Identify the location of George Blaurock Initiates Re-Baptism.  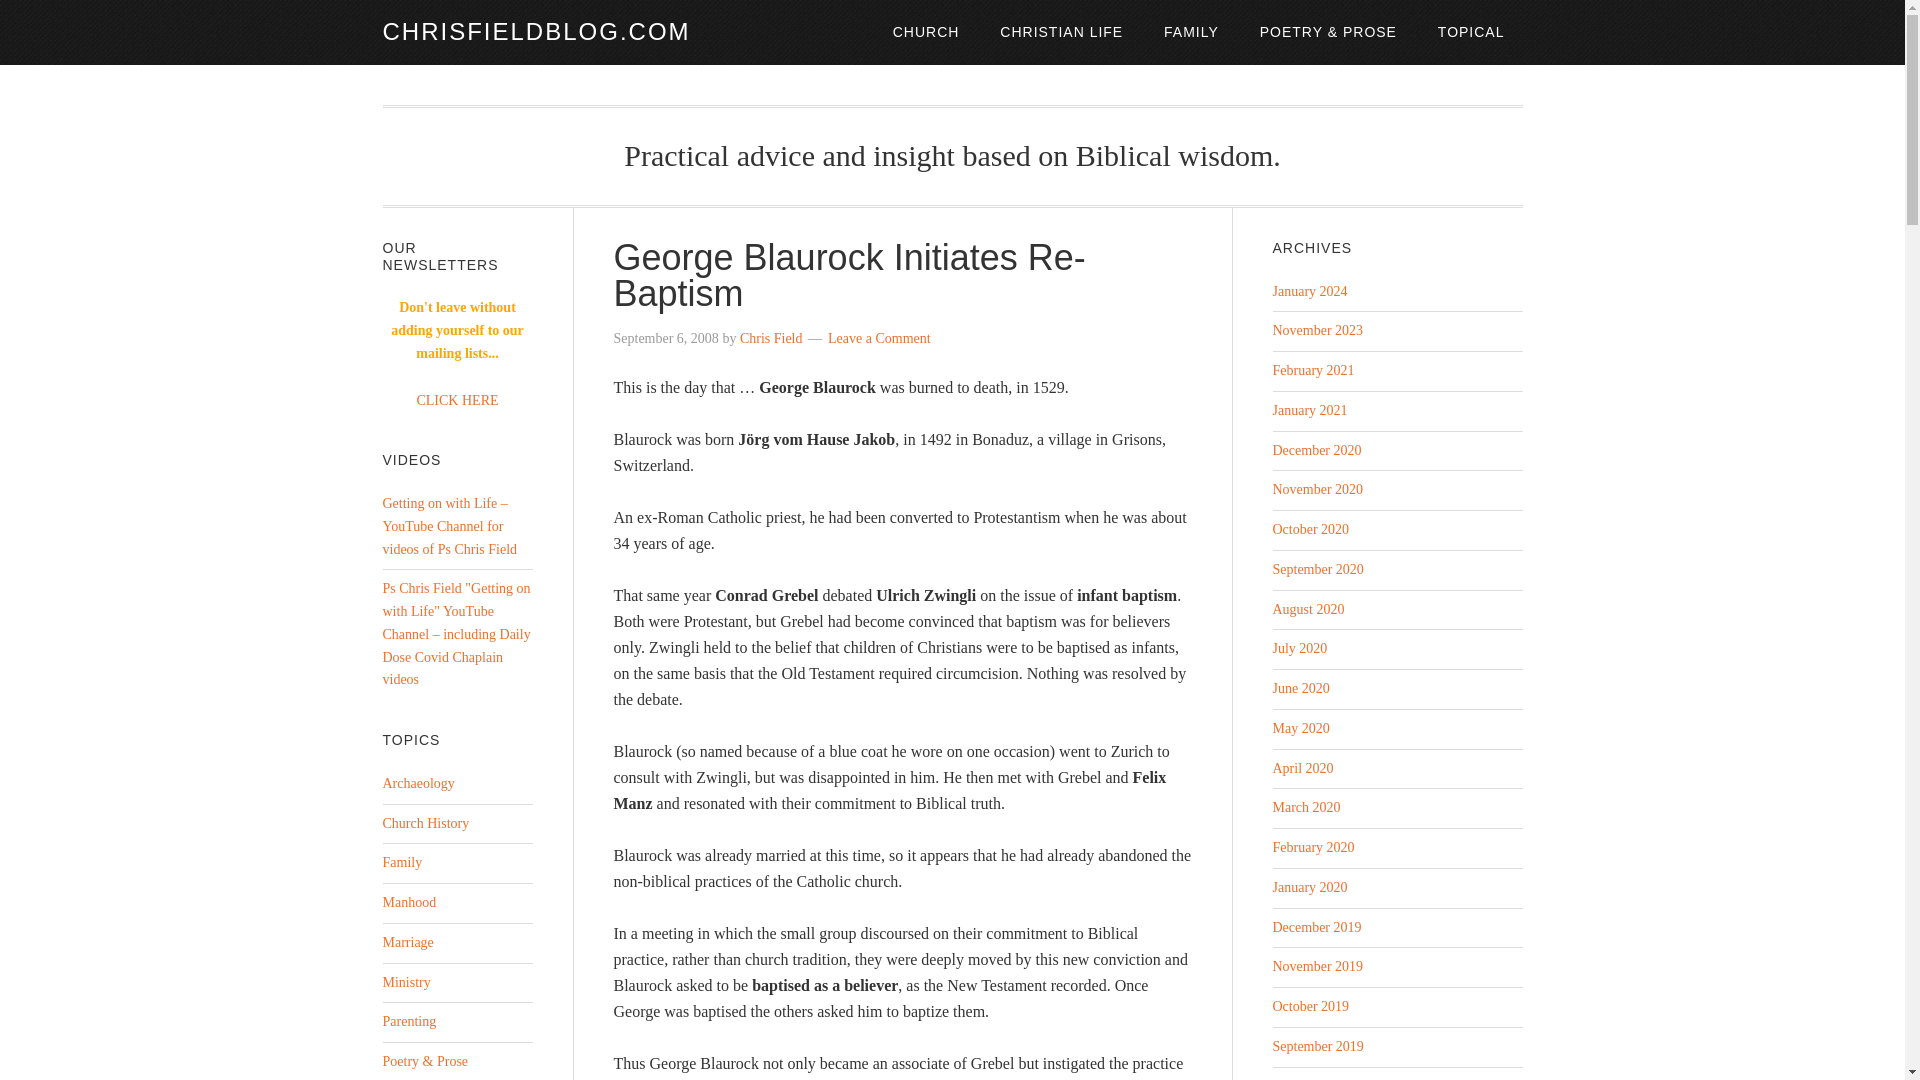
(850, 275).